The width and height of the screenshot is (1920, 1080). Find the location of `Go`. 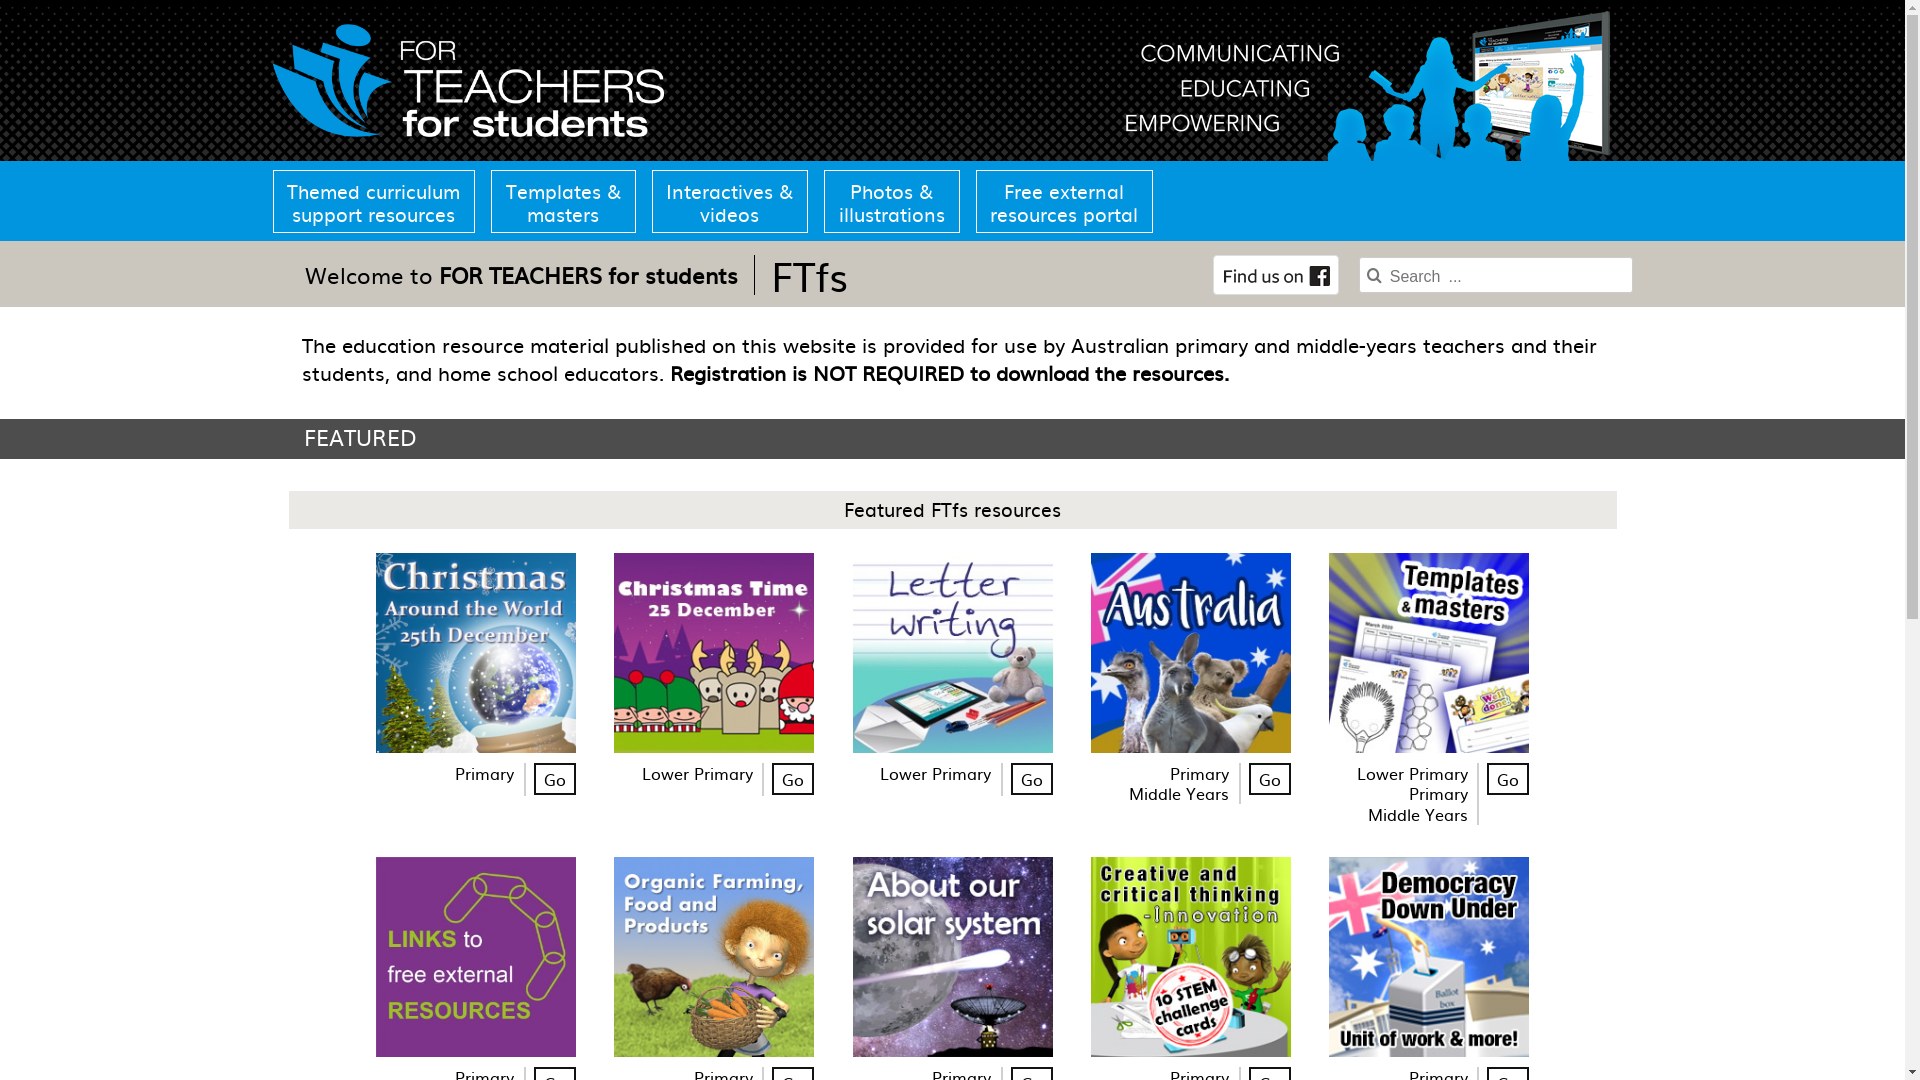

Go is located at coordinates (793, 780).